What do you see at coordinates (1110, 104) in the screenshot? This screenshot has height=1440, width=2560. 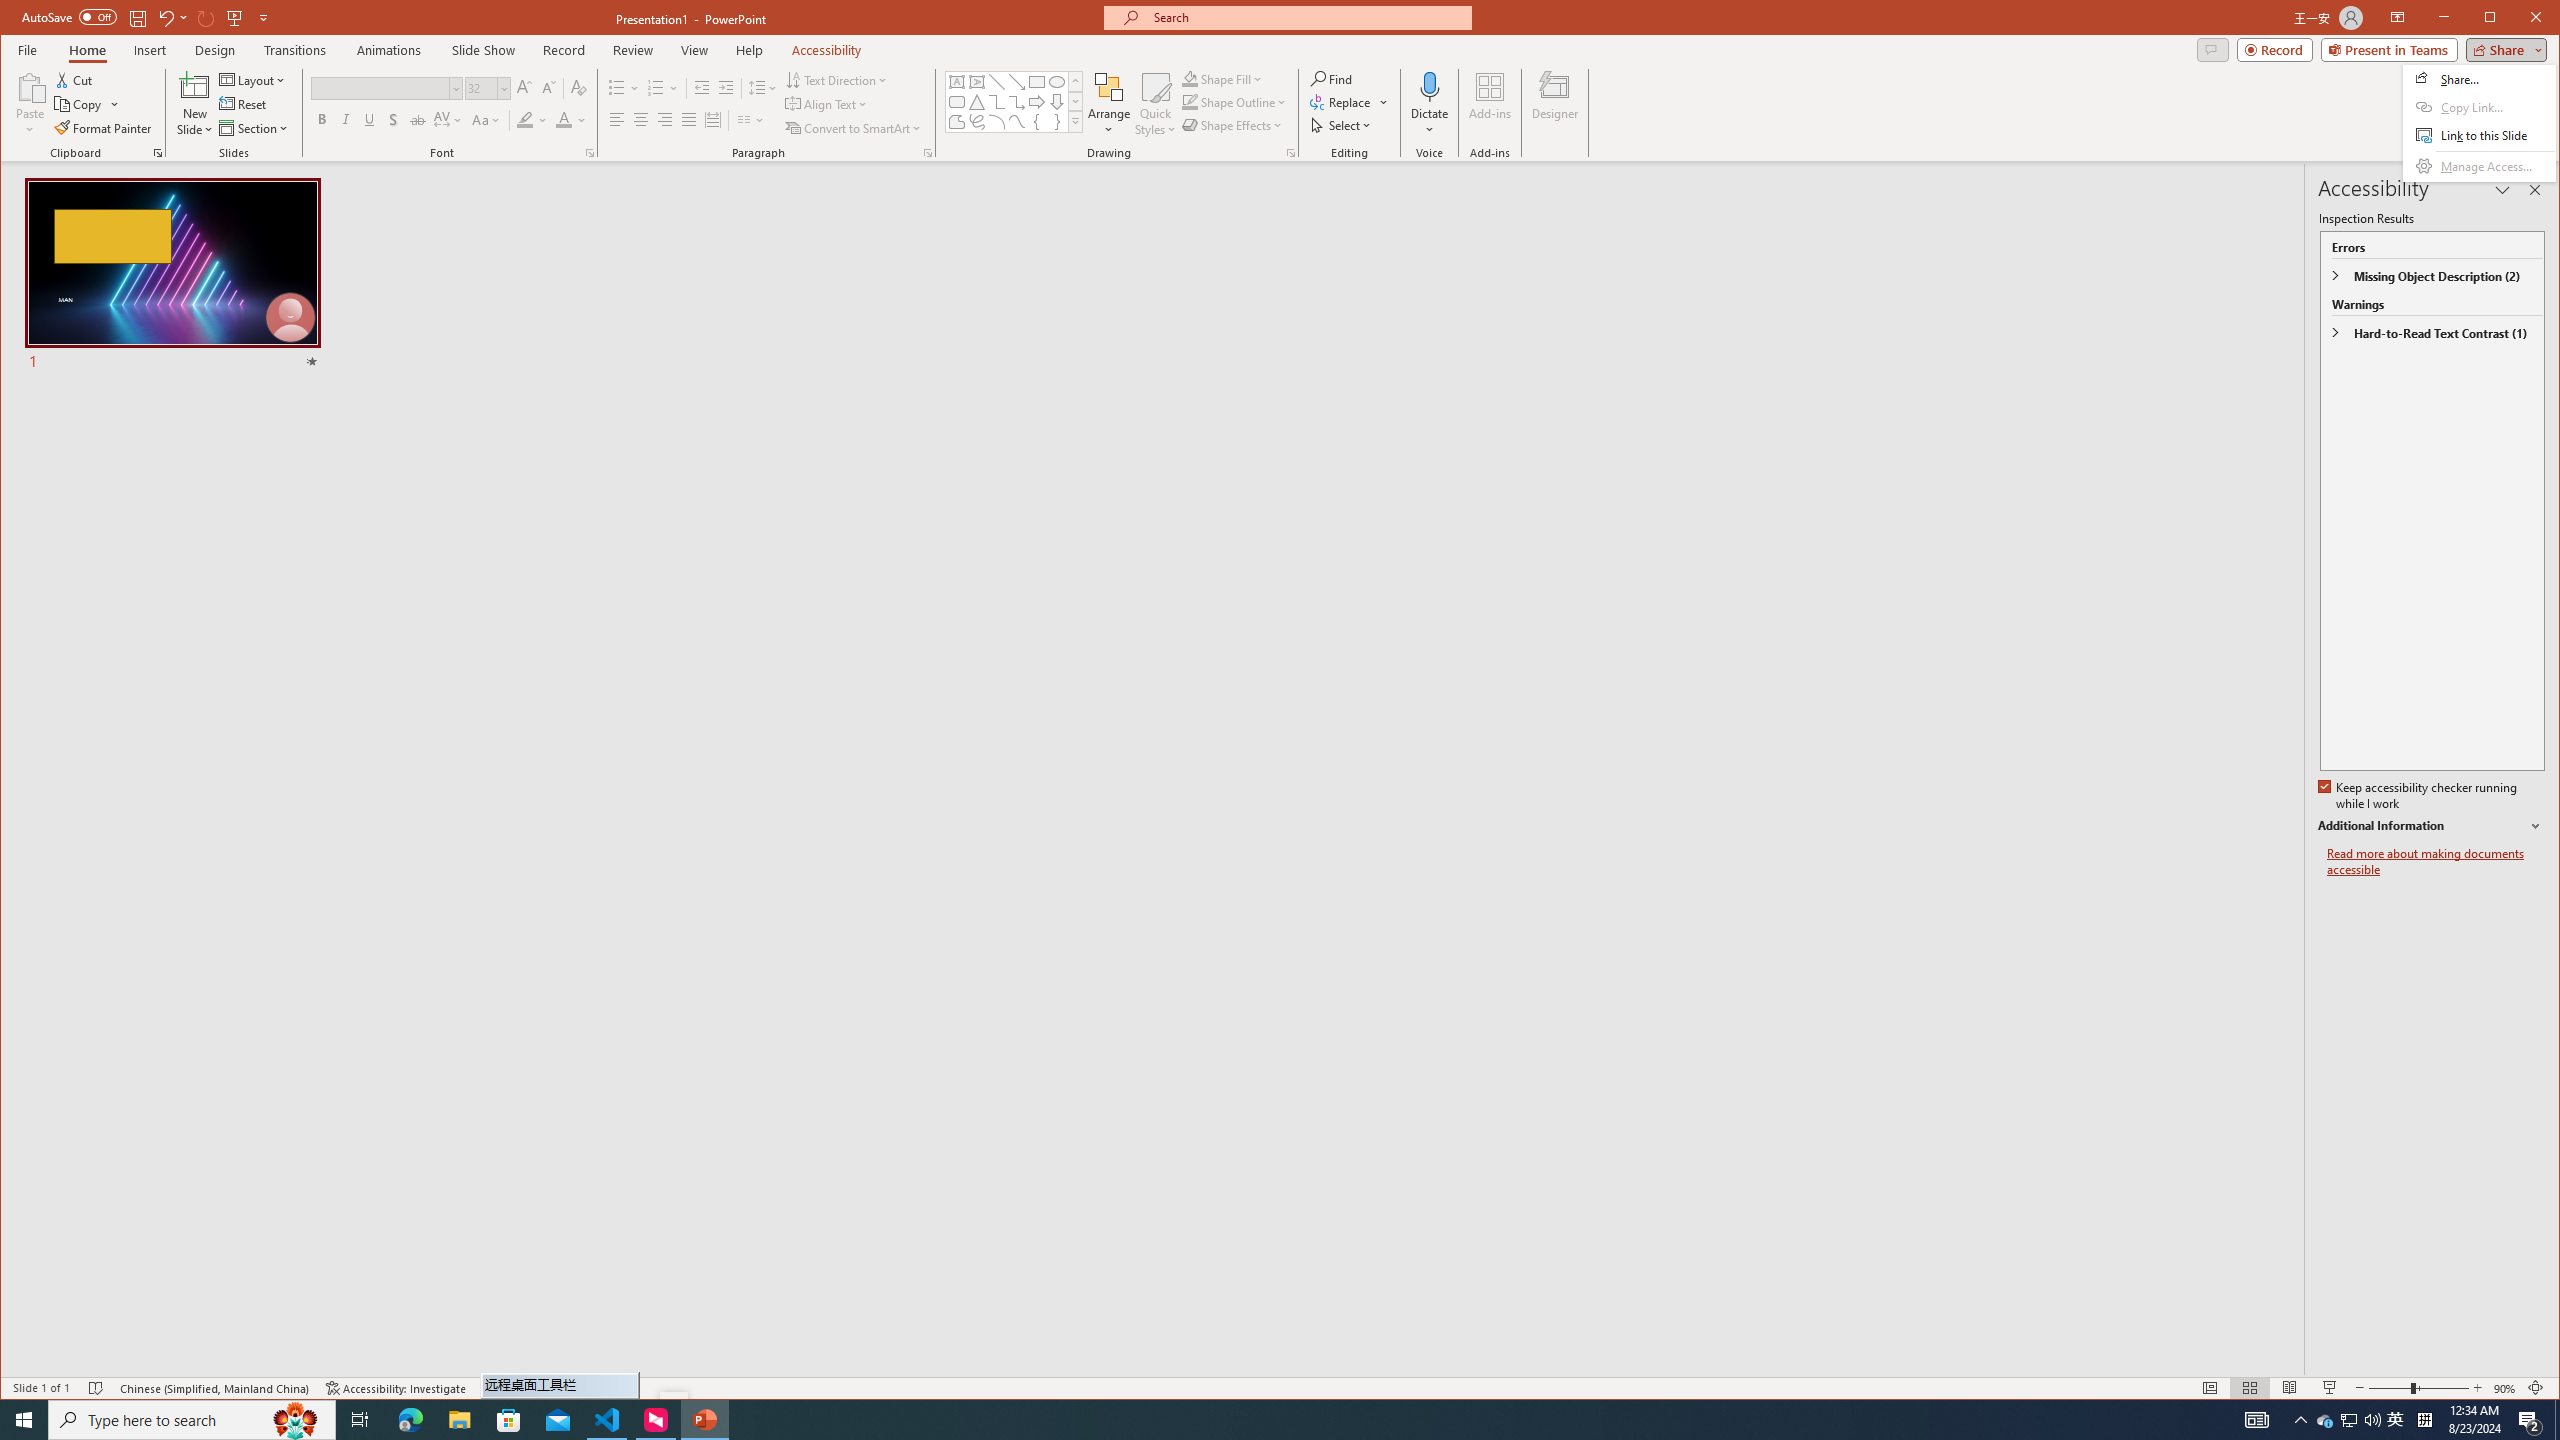 I see `Arrange` at bounding box center [1110, 104].